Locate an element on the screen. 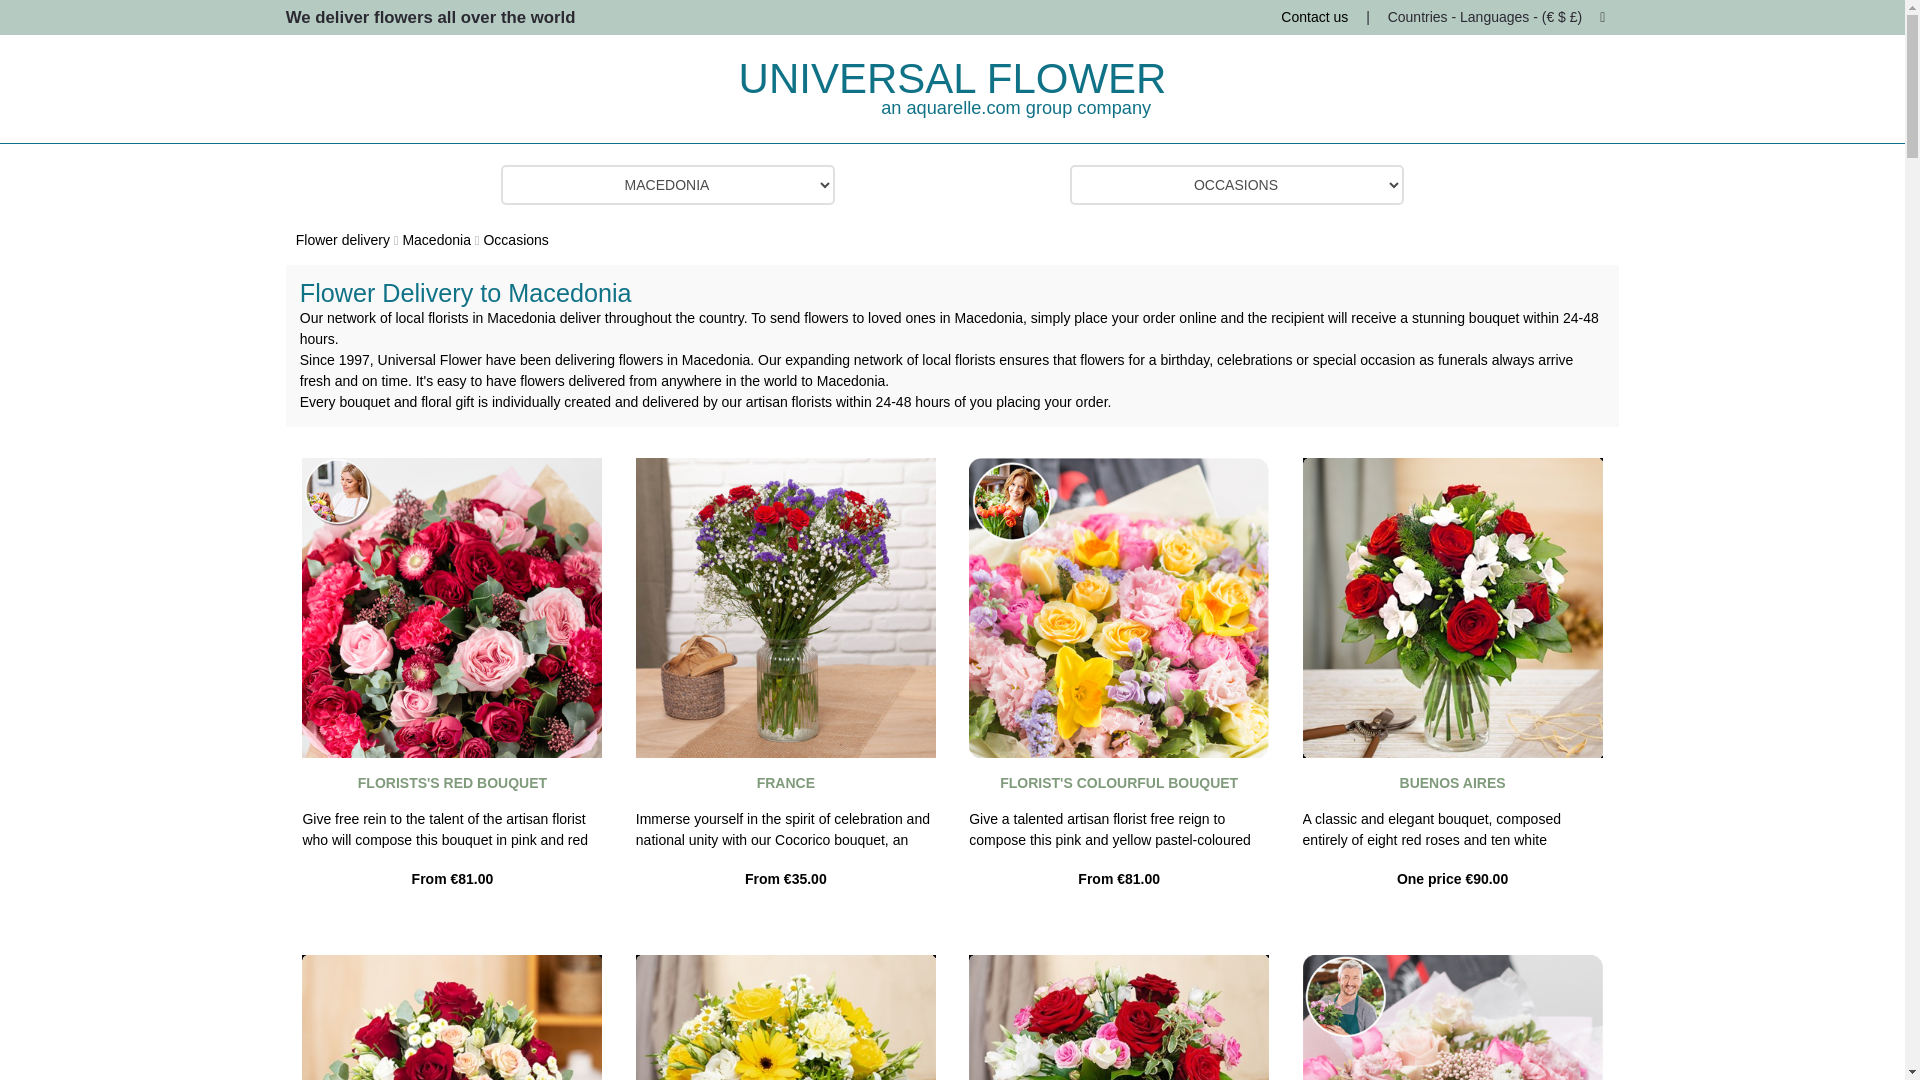  Contact us is located at coordinates (1314, 16).